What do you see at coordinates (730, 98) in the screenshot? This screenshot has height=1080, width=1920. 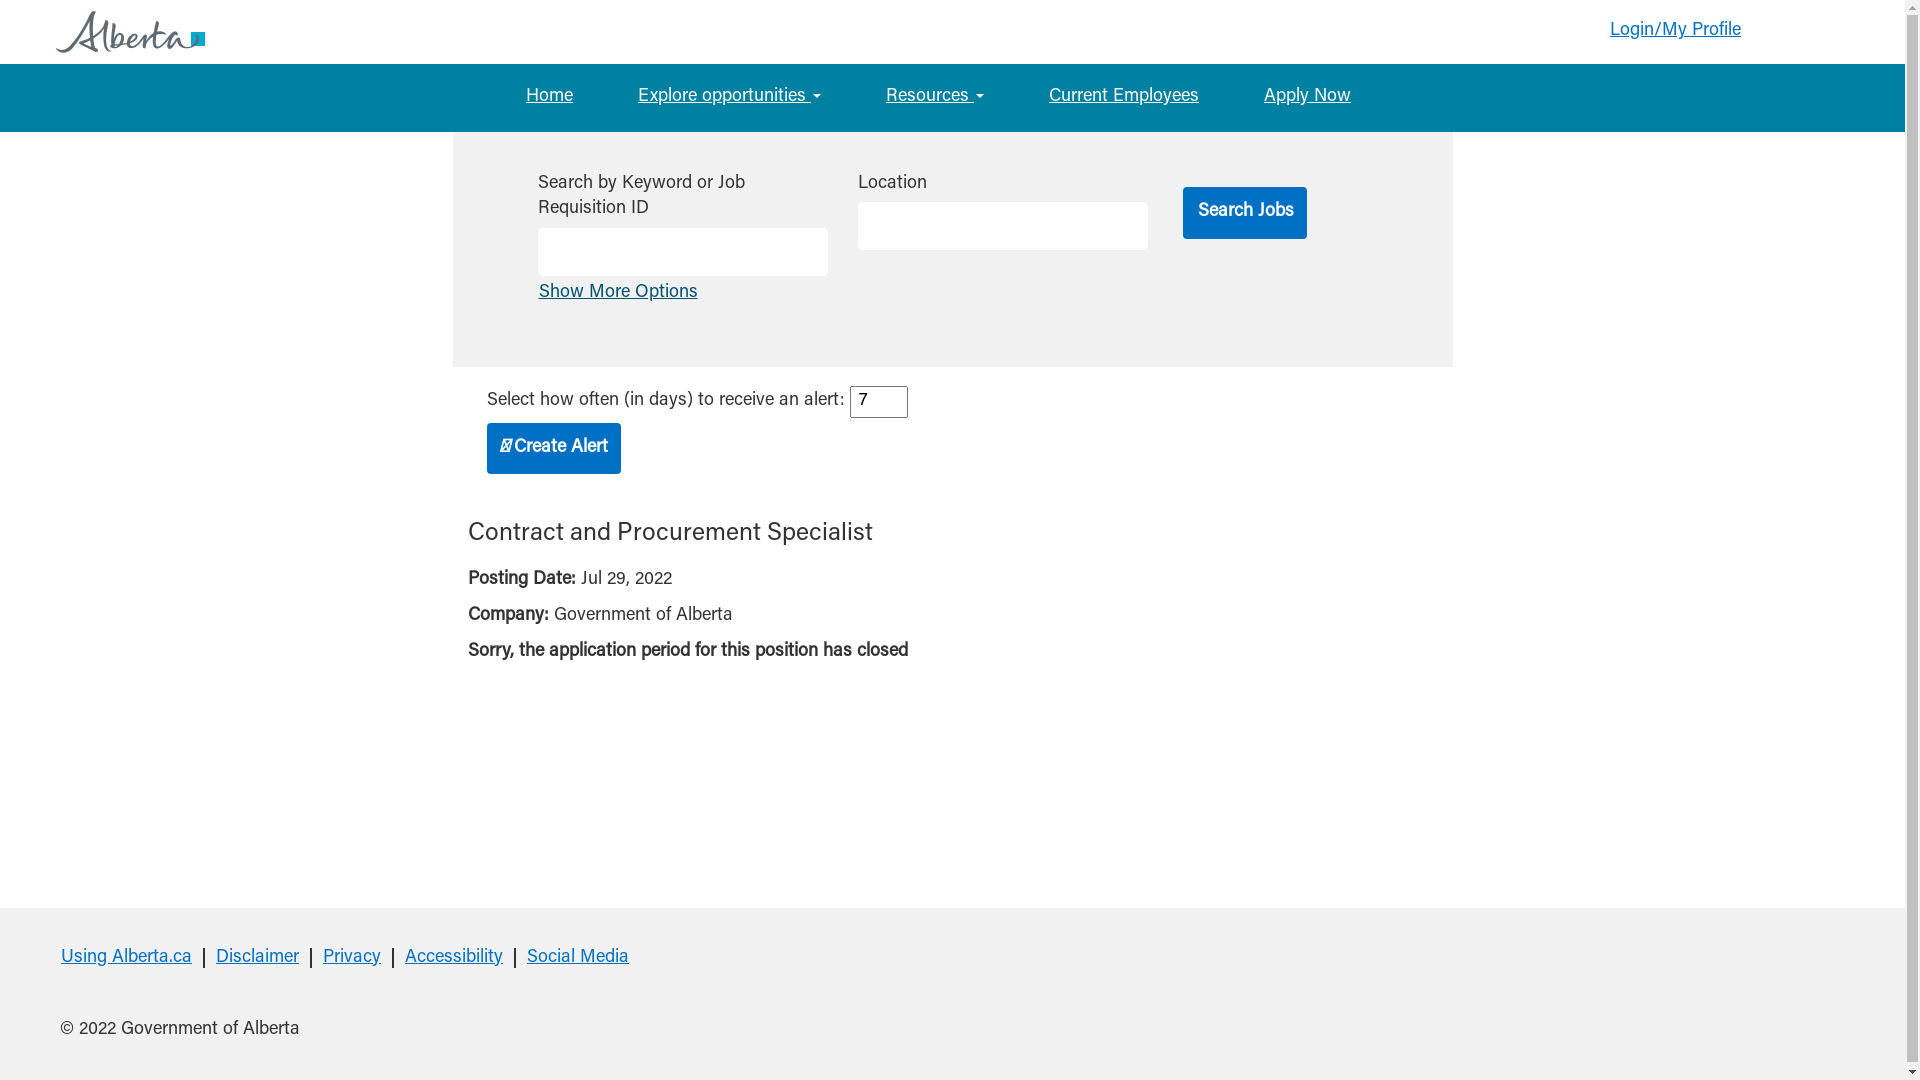 I see `Explore opportunities` at bounding box center [730, 98].